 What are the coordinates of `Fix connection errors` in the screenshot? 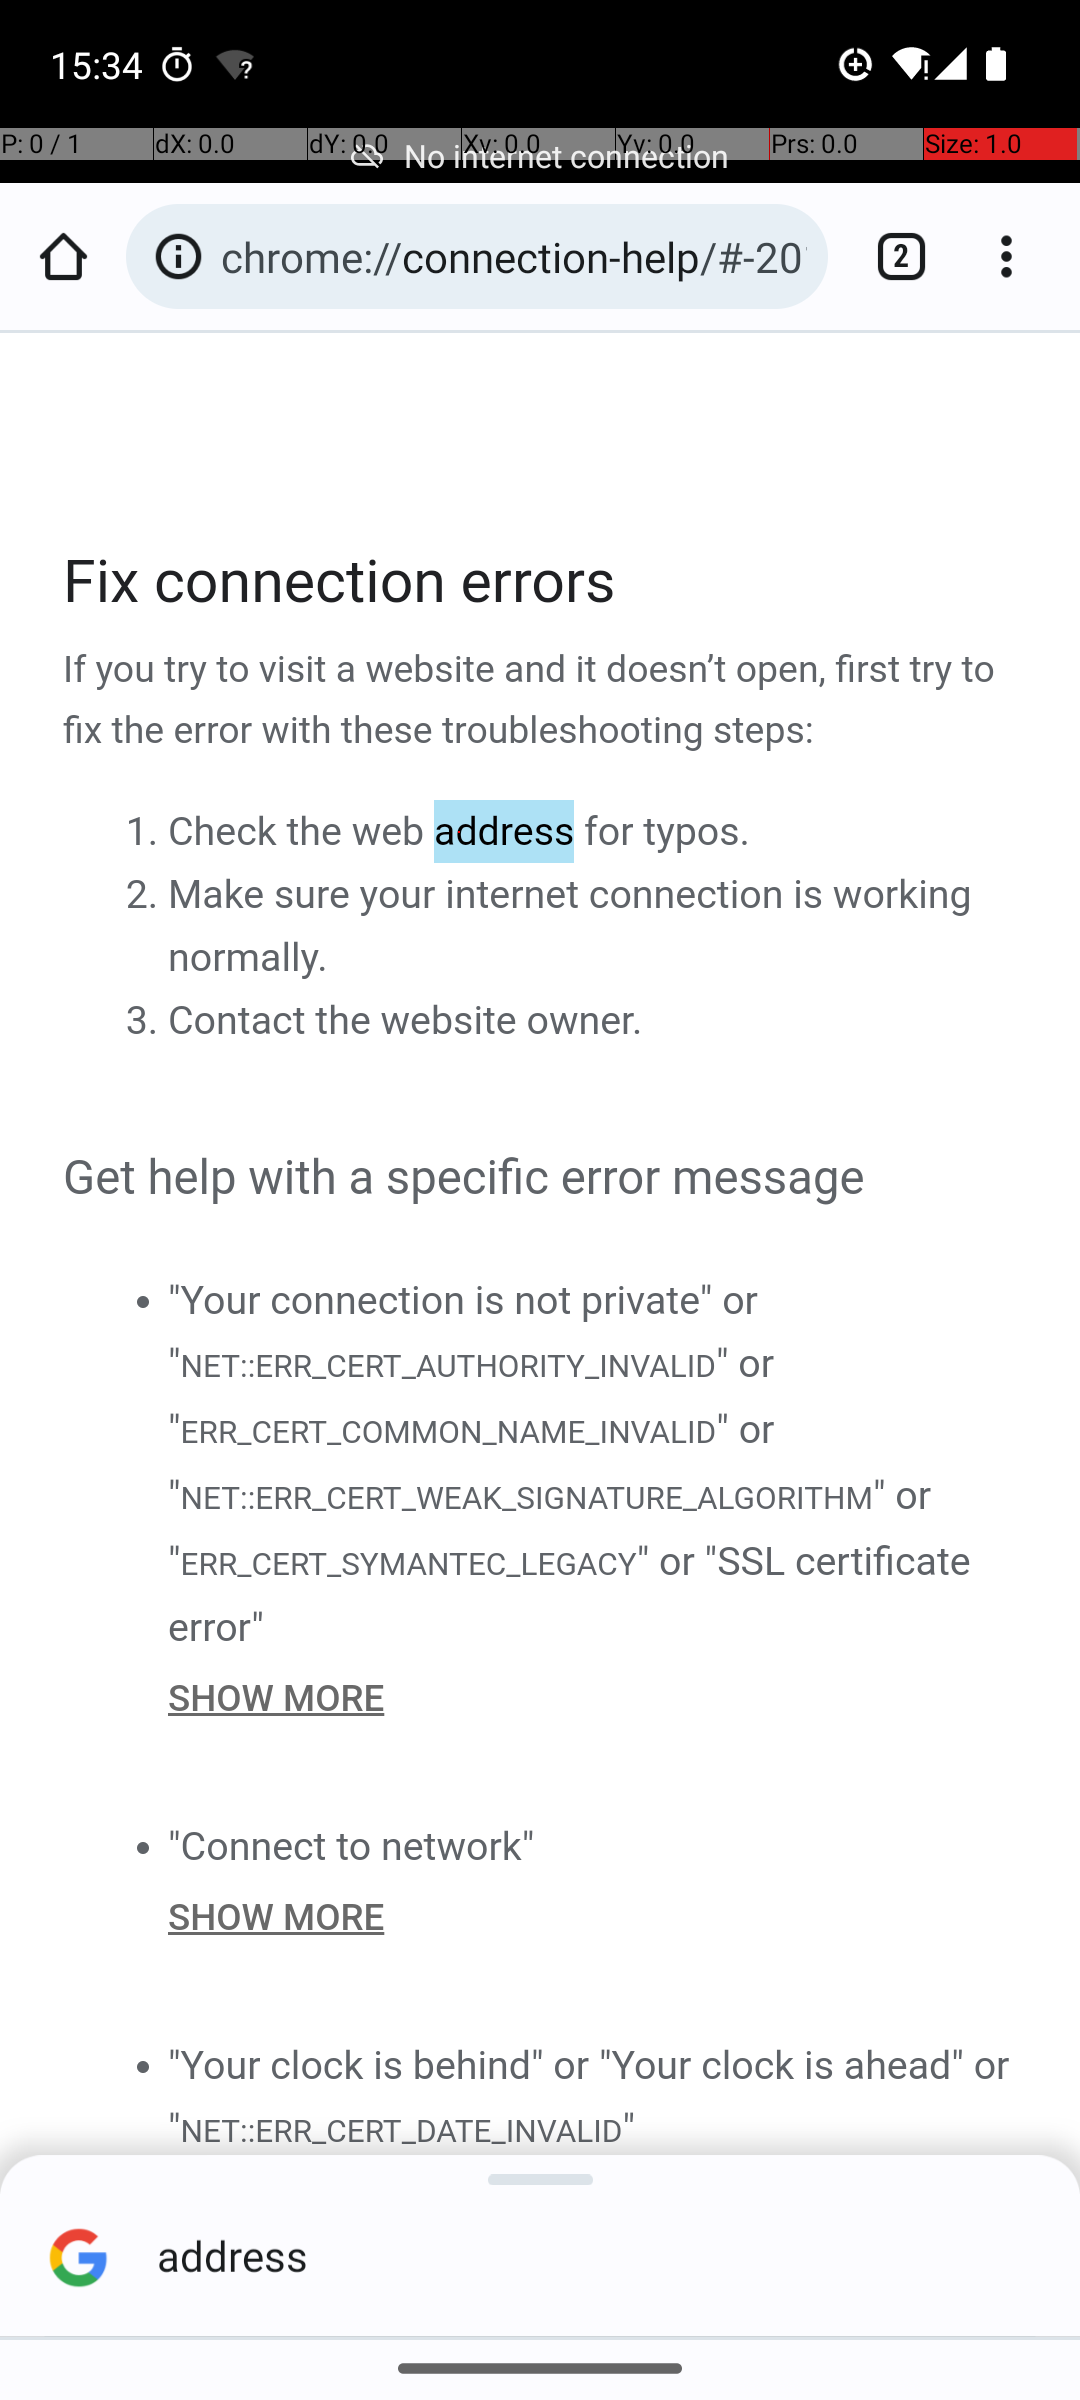 It's located at (542, 582).